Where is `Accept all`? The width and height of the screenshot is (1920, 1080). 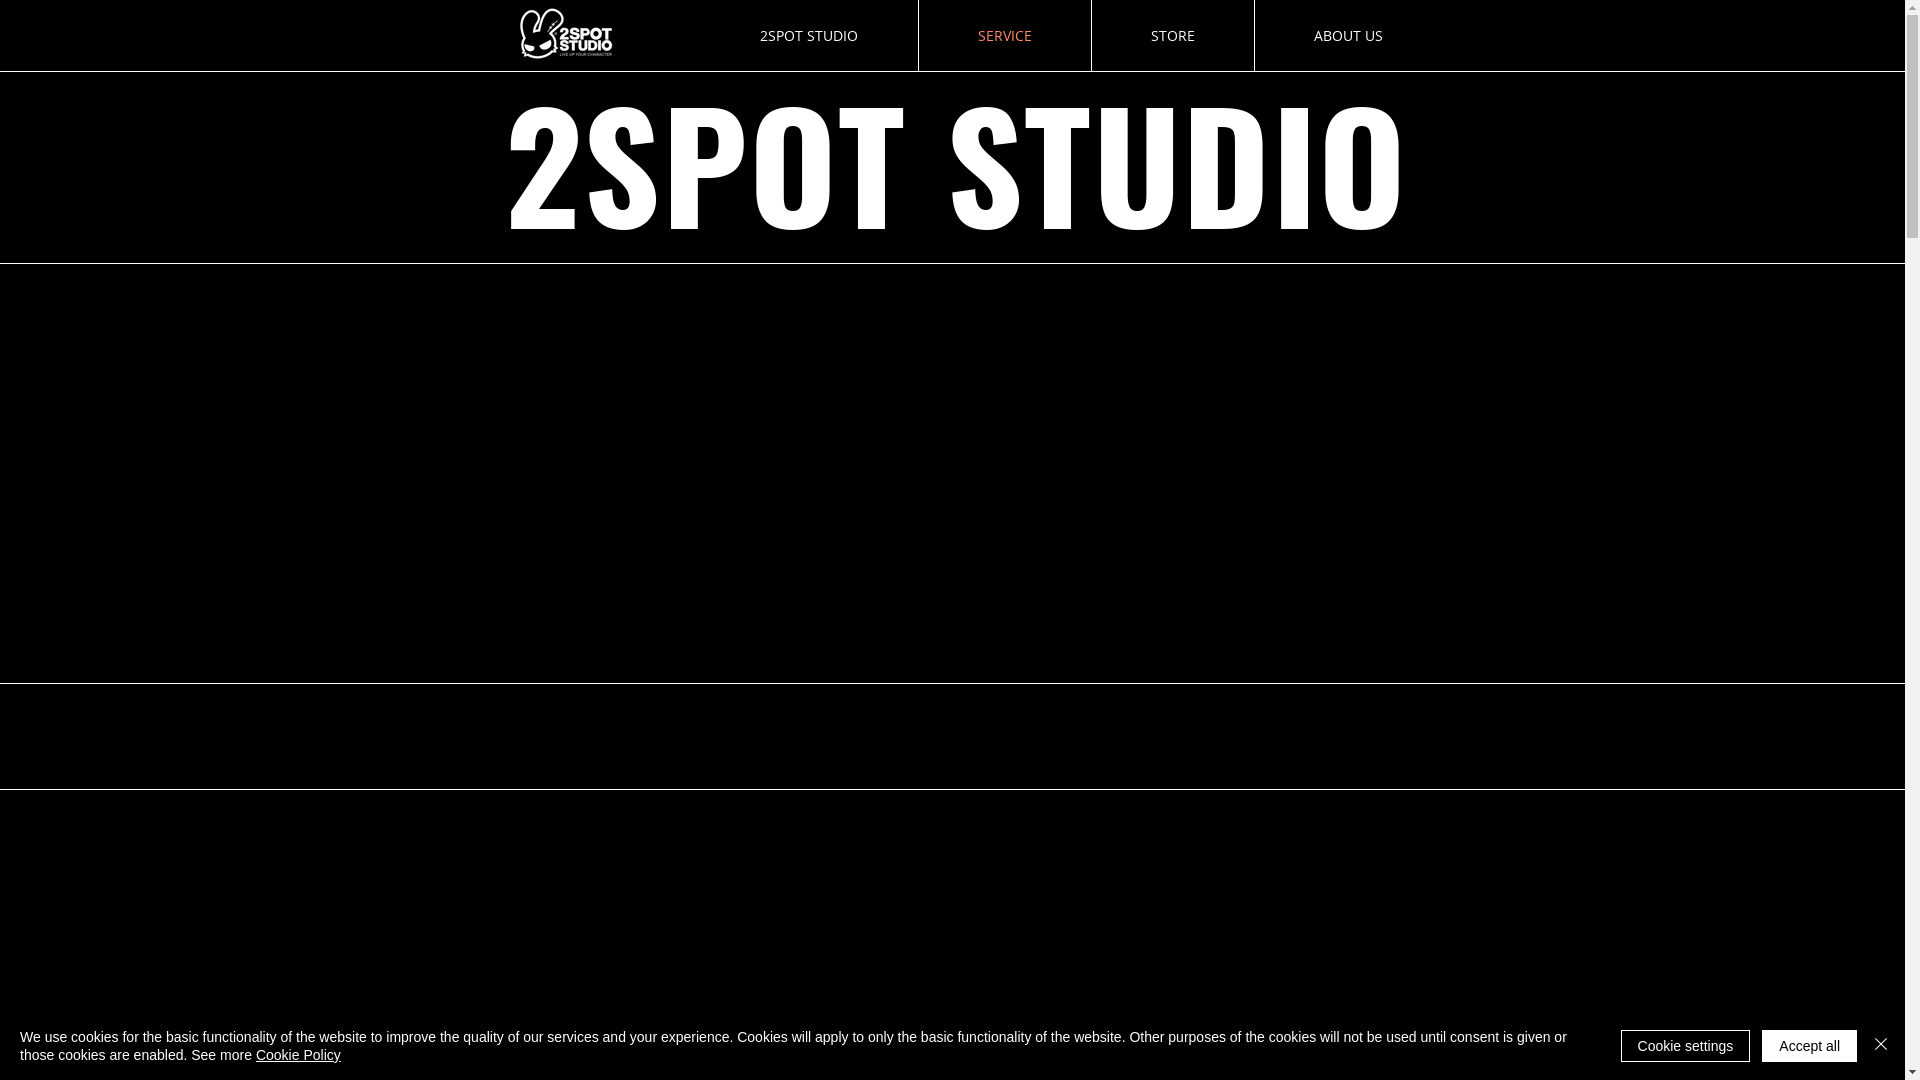
Accept all is located at coordinates (1810, 1046).